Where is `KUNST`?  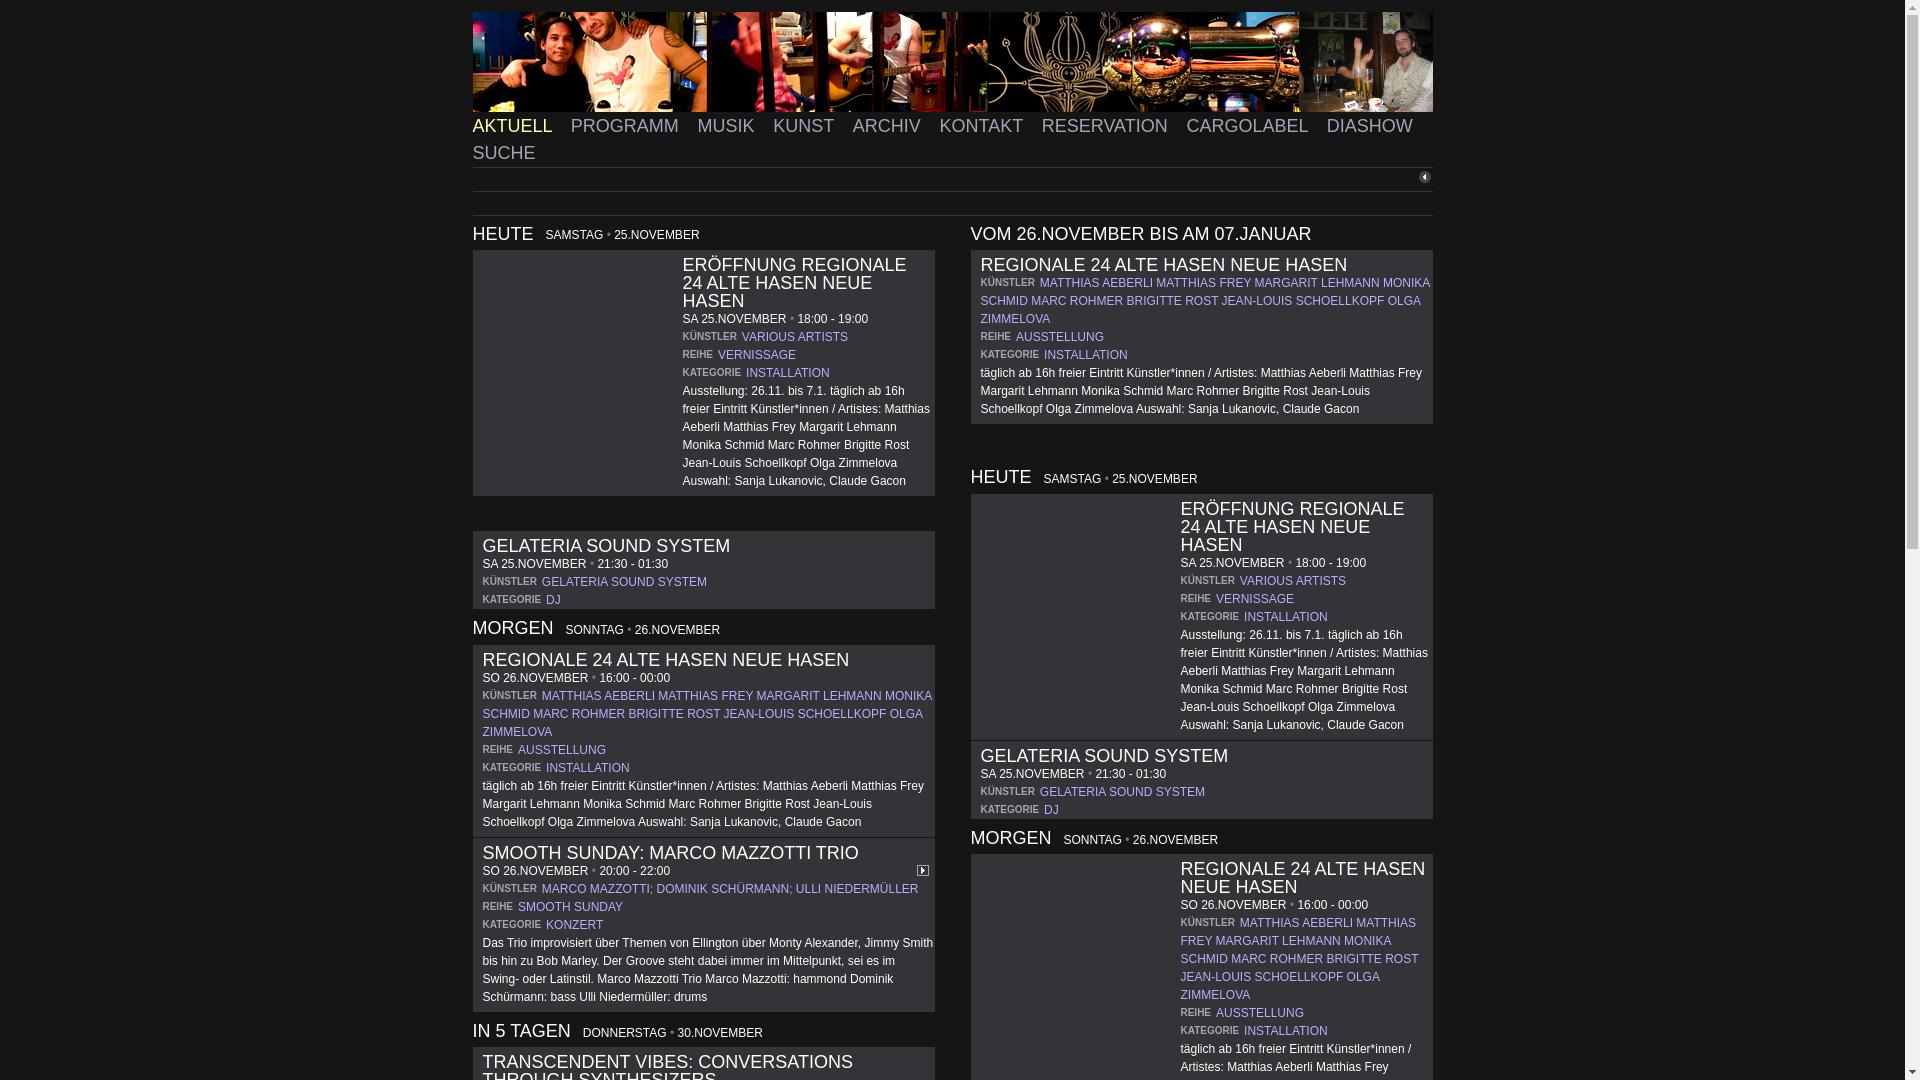
KUNST is located at coordinates (806, 126).